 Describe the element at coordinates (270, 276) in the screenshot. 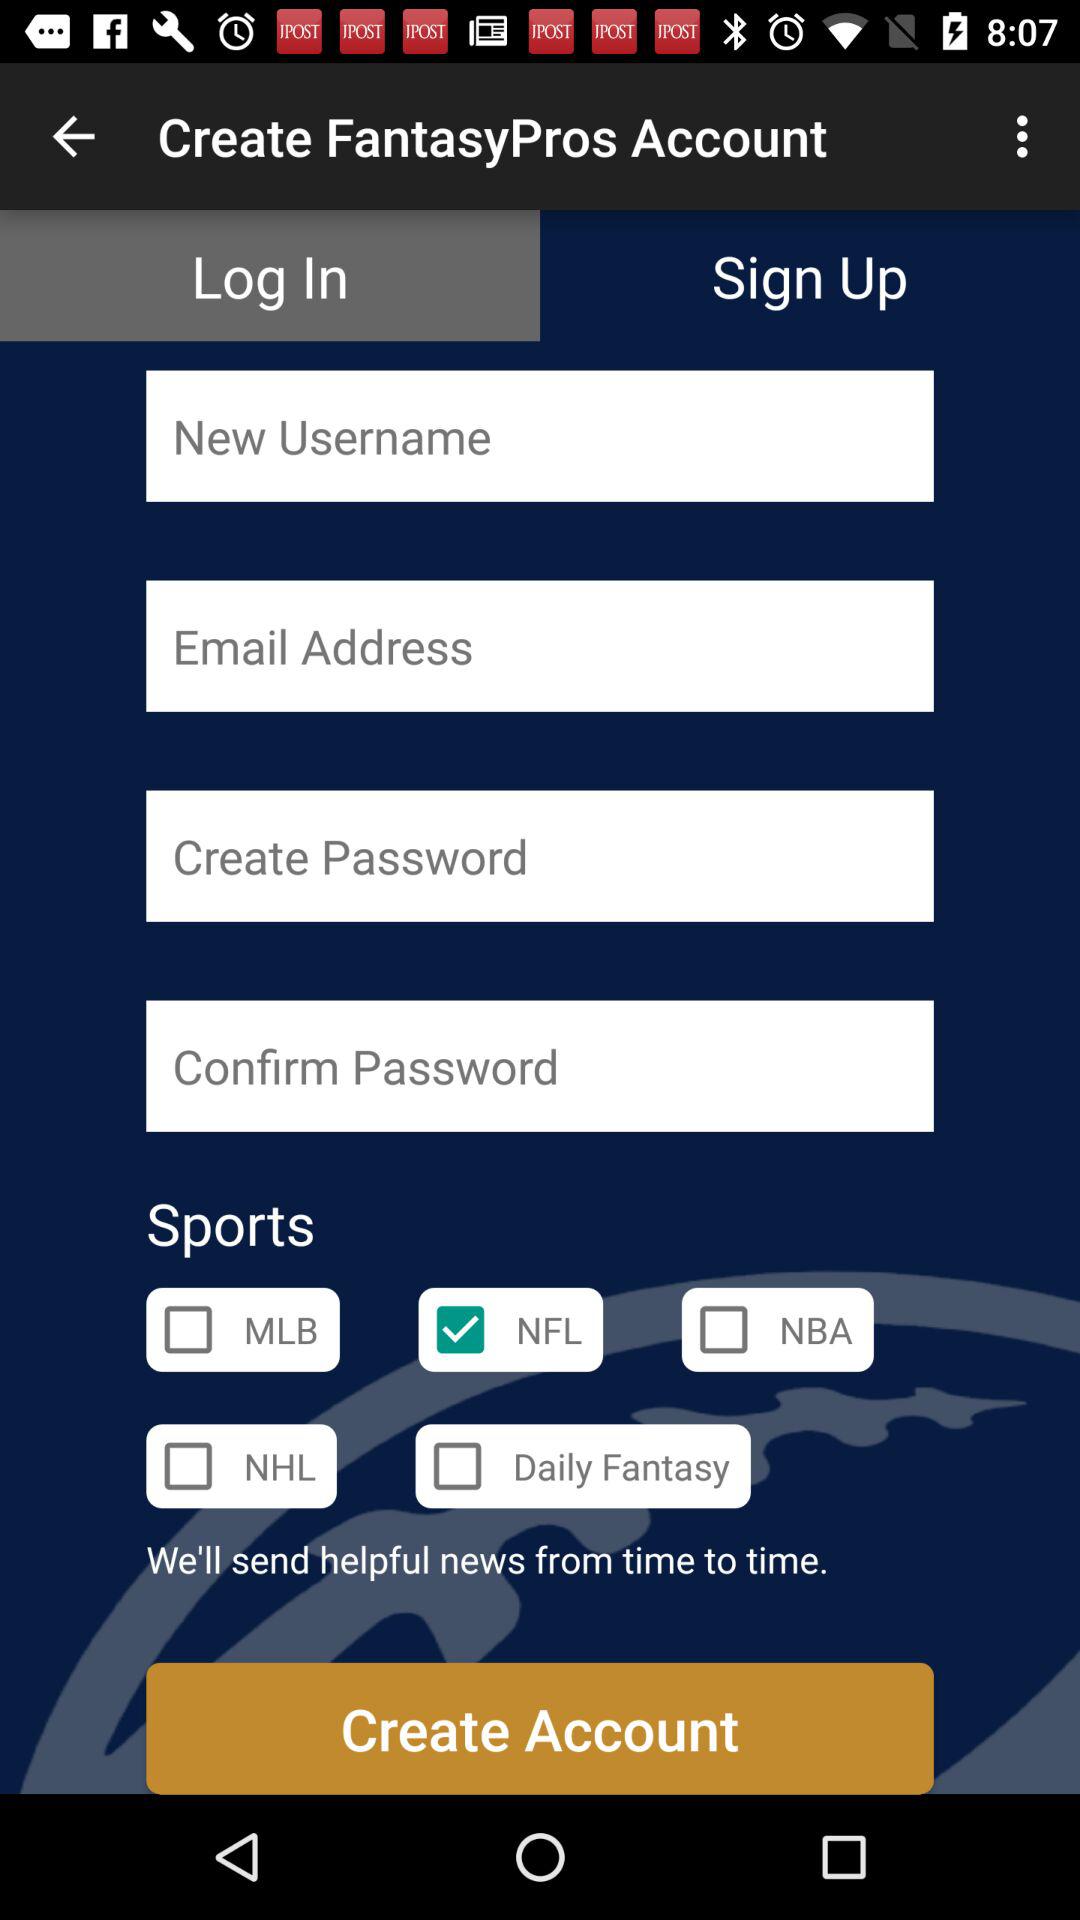

I see `click the item next to sign up icon` at that location.